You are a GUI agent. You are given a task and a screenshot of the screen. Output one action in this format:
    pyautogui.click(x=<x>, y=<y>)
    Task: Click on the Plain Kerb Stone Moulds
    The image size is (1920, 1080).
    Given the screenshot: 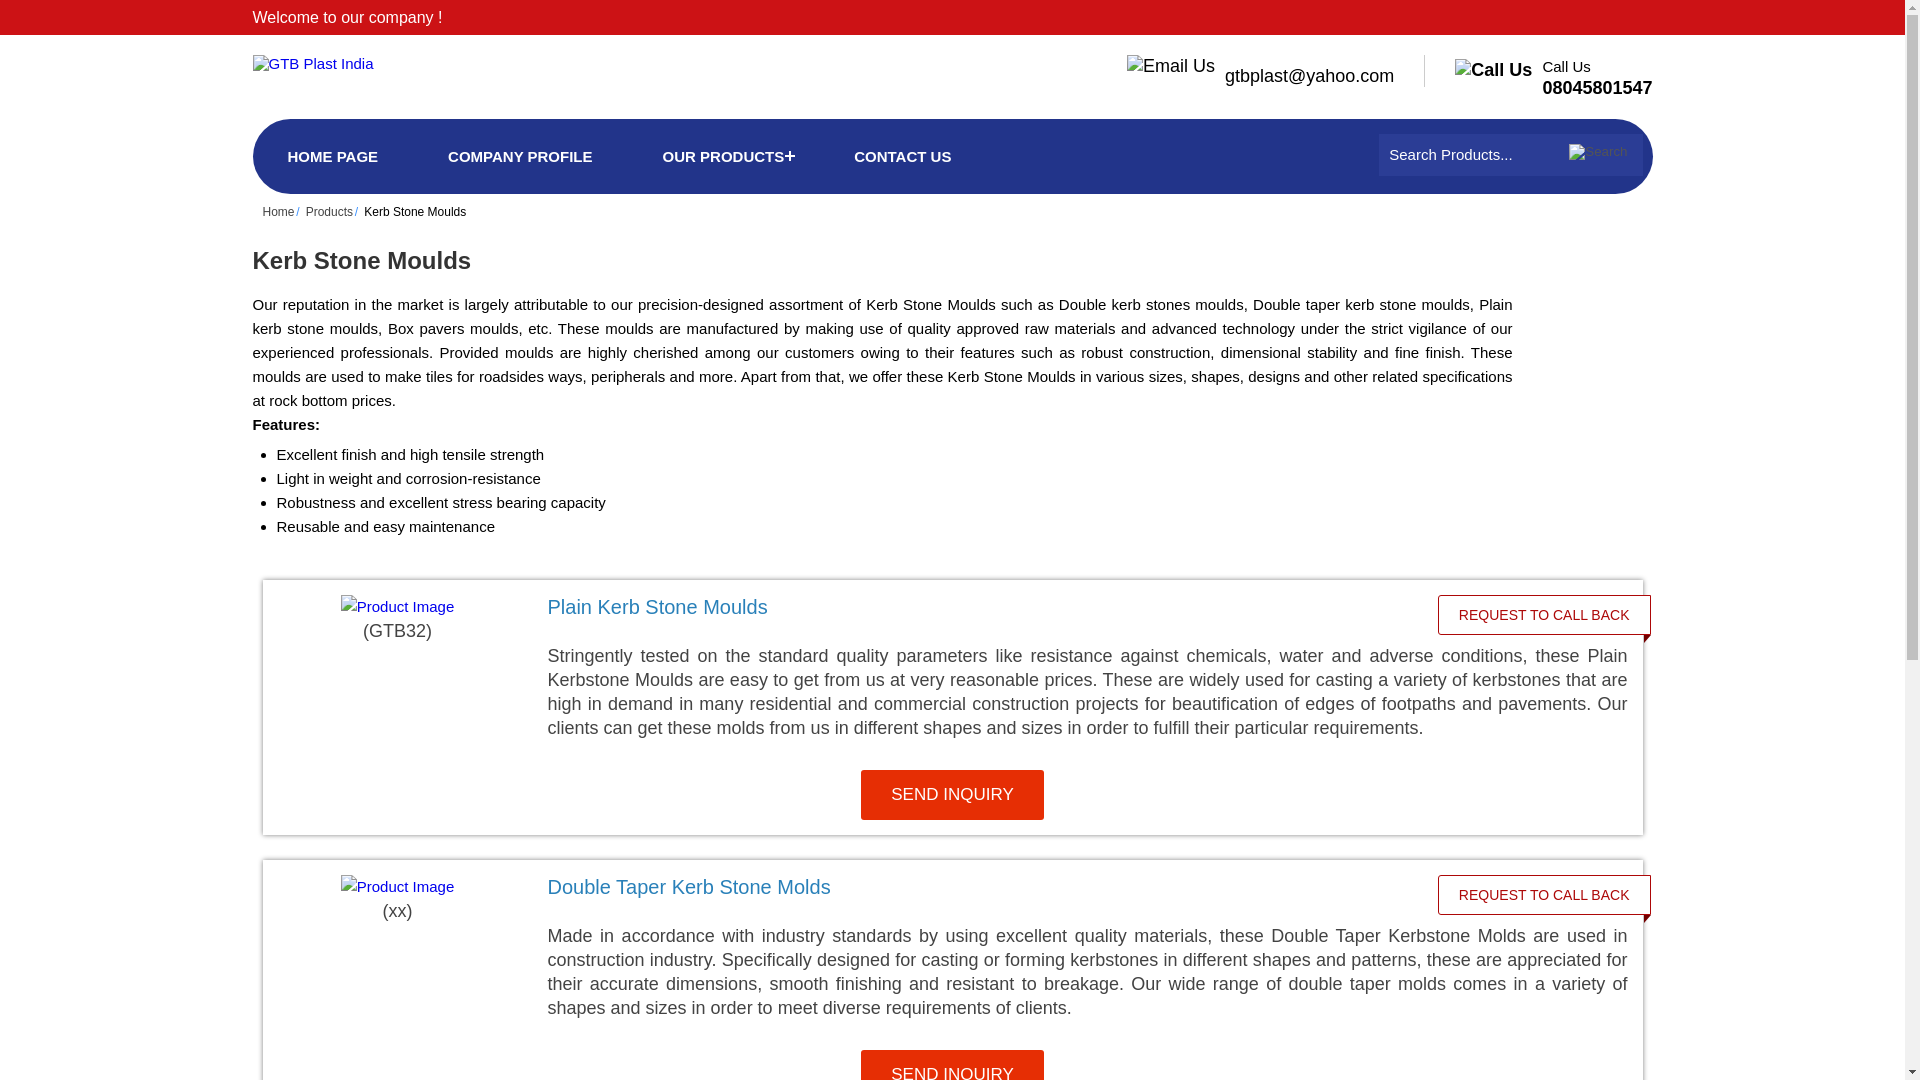 What is the action you would take?
    pyautogui.click(x=979, y=606)
    